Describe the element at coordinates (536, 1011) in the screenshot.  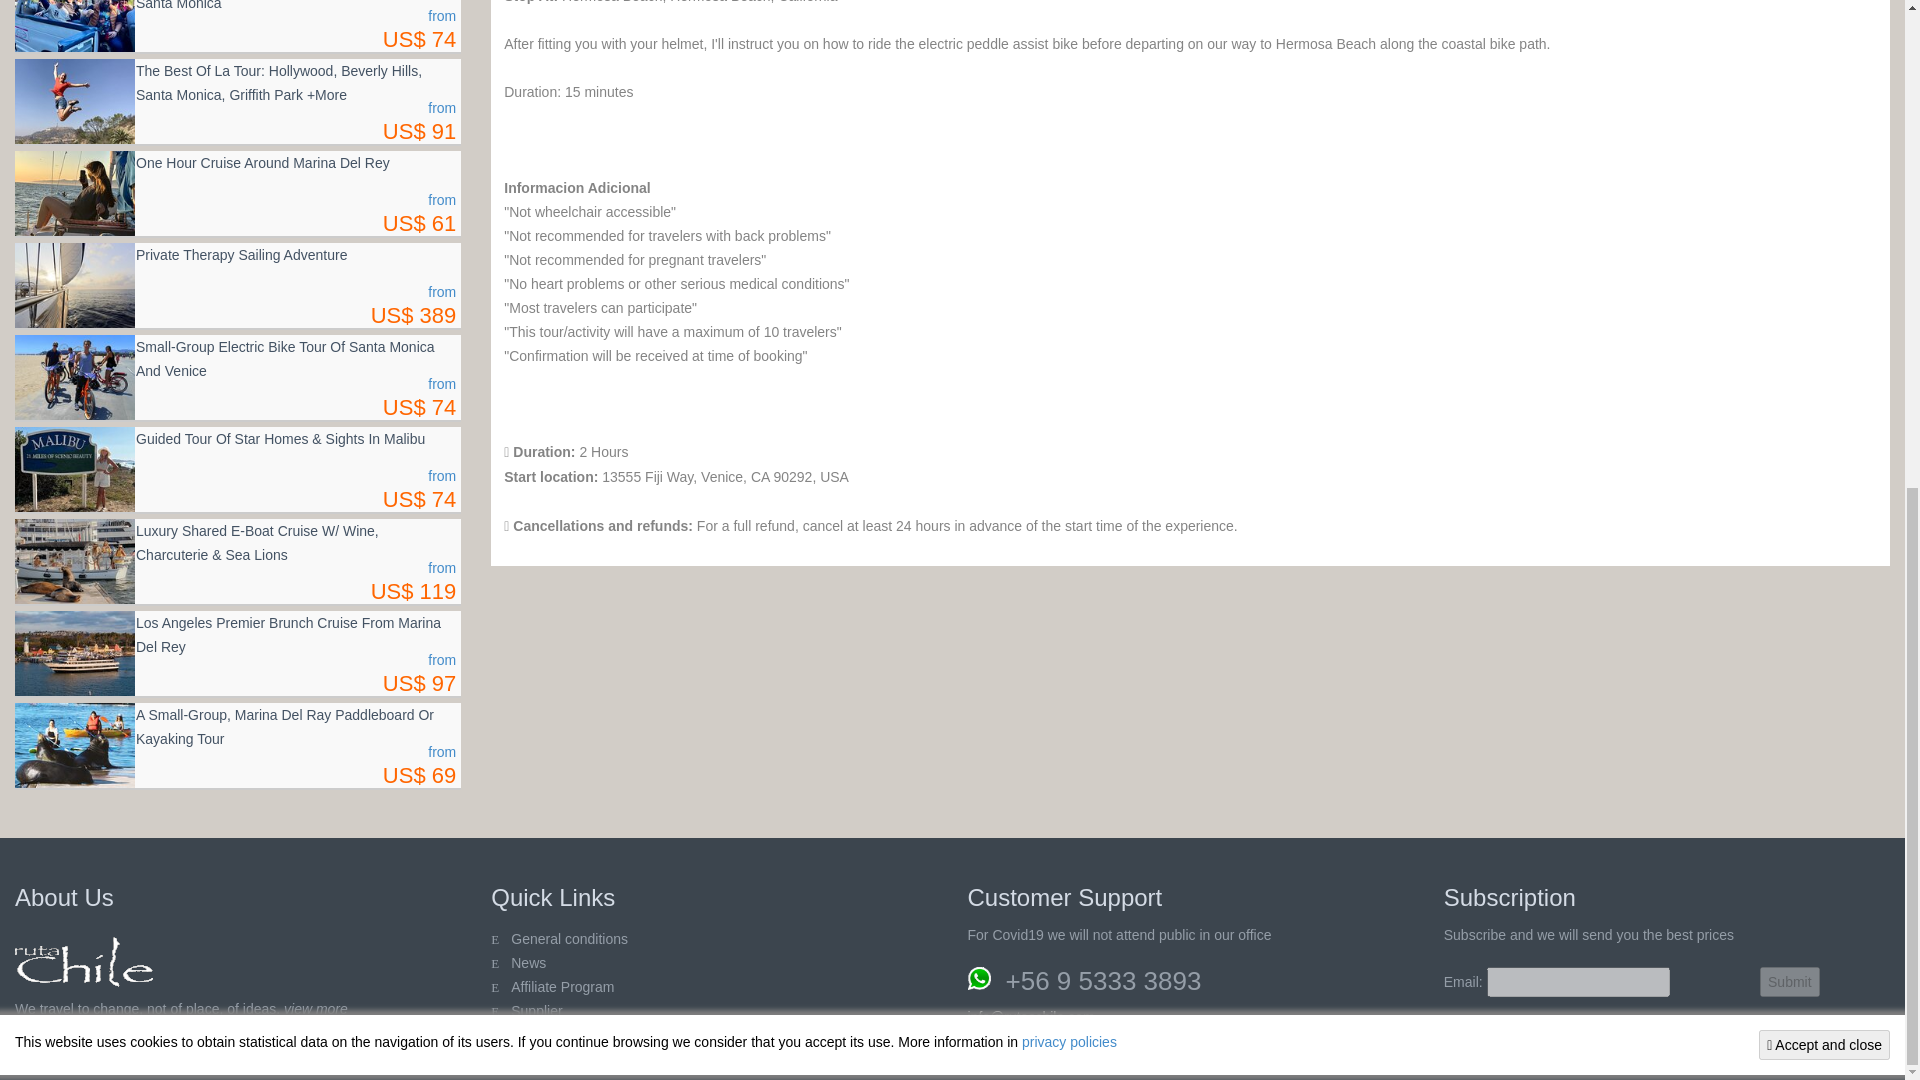
I see `Quick Links` at that location.